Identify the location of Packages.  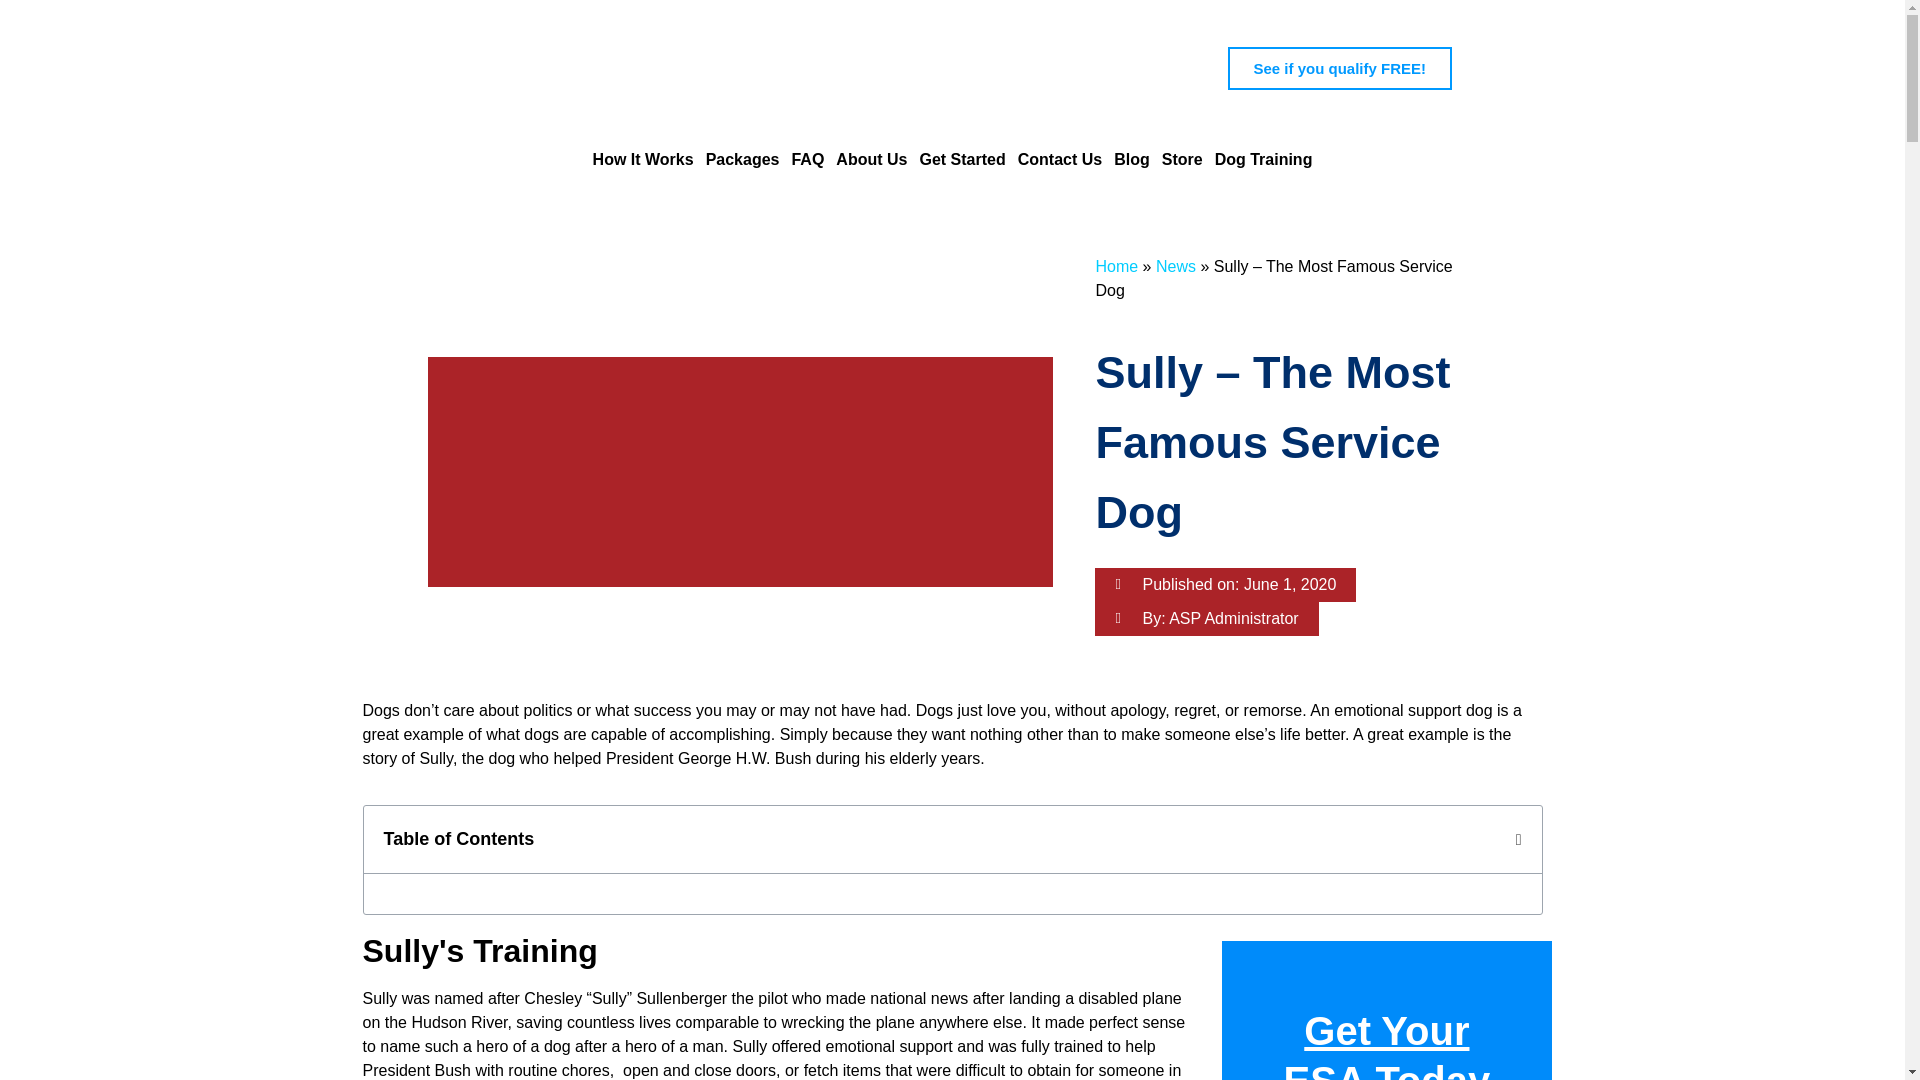
(742, 160).